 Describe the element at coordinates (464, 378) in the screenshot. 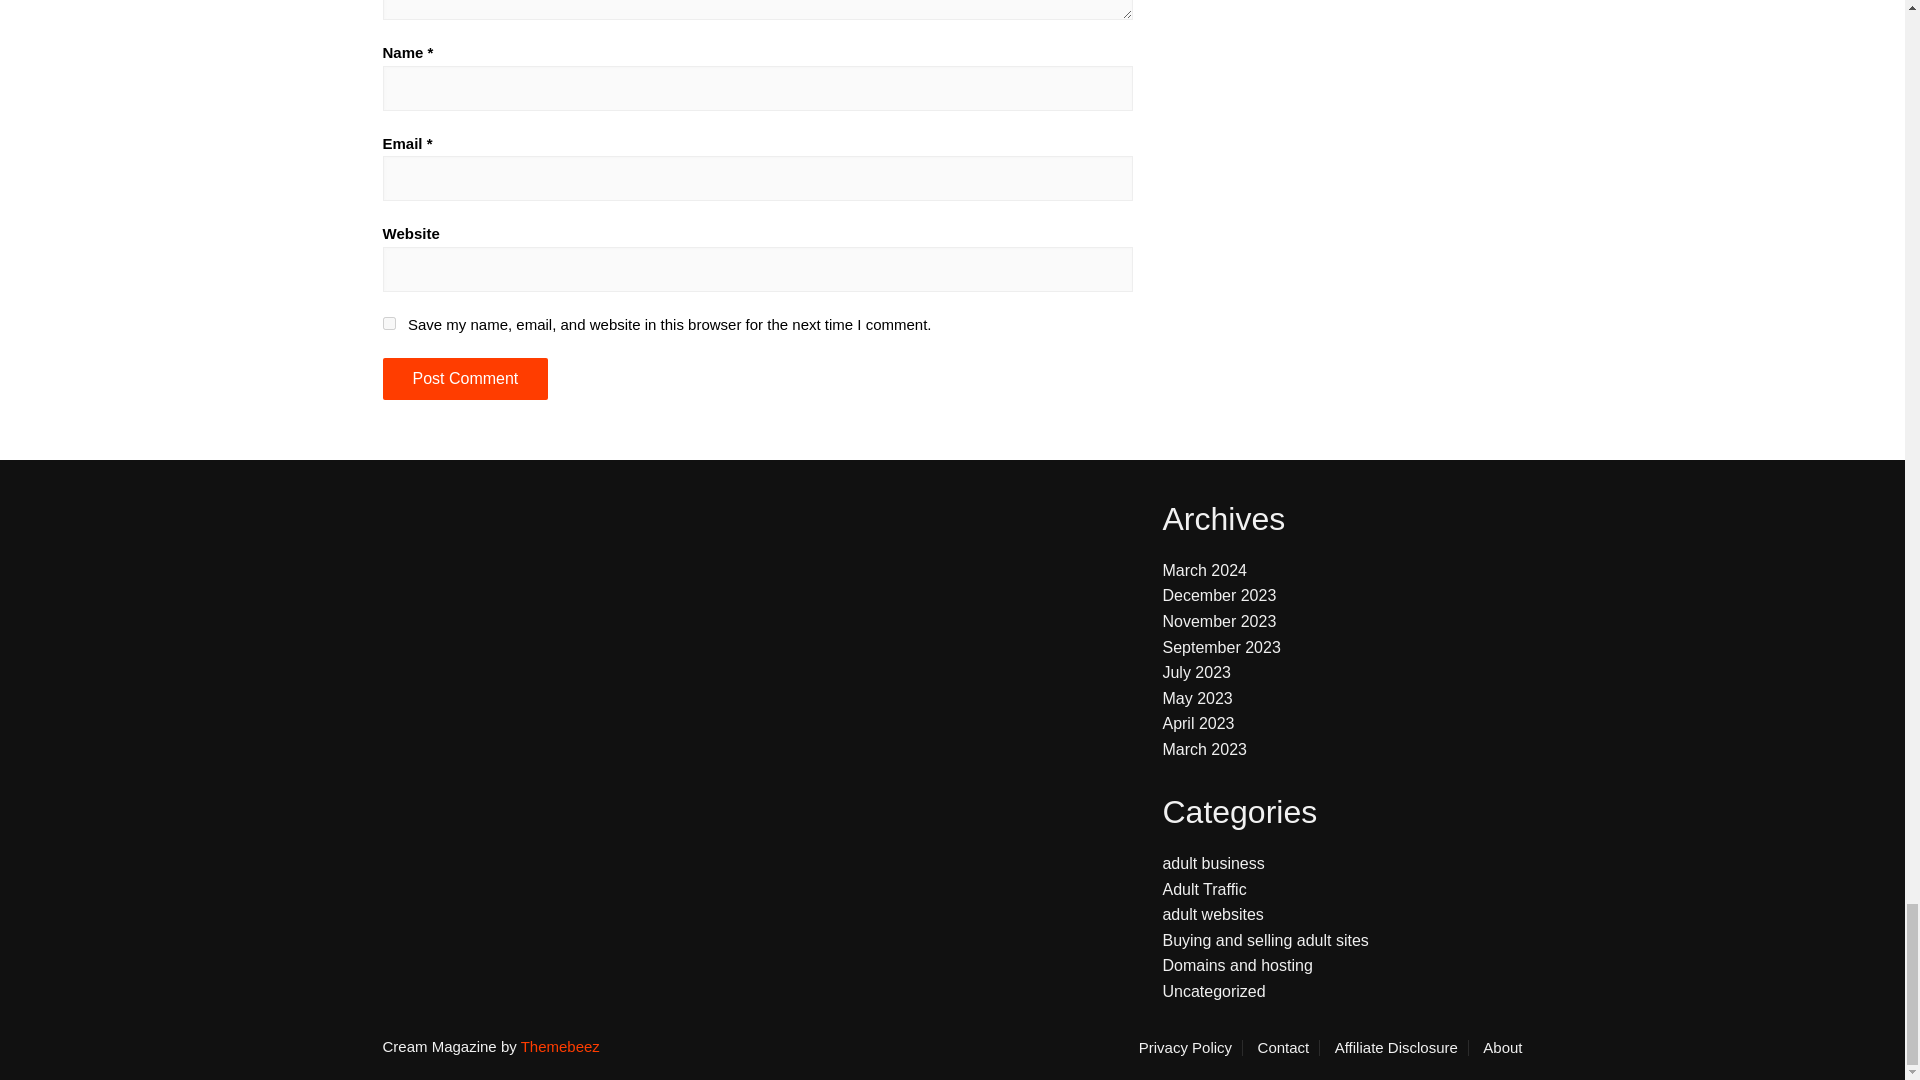

I see `Post Comment` at that location.